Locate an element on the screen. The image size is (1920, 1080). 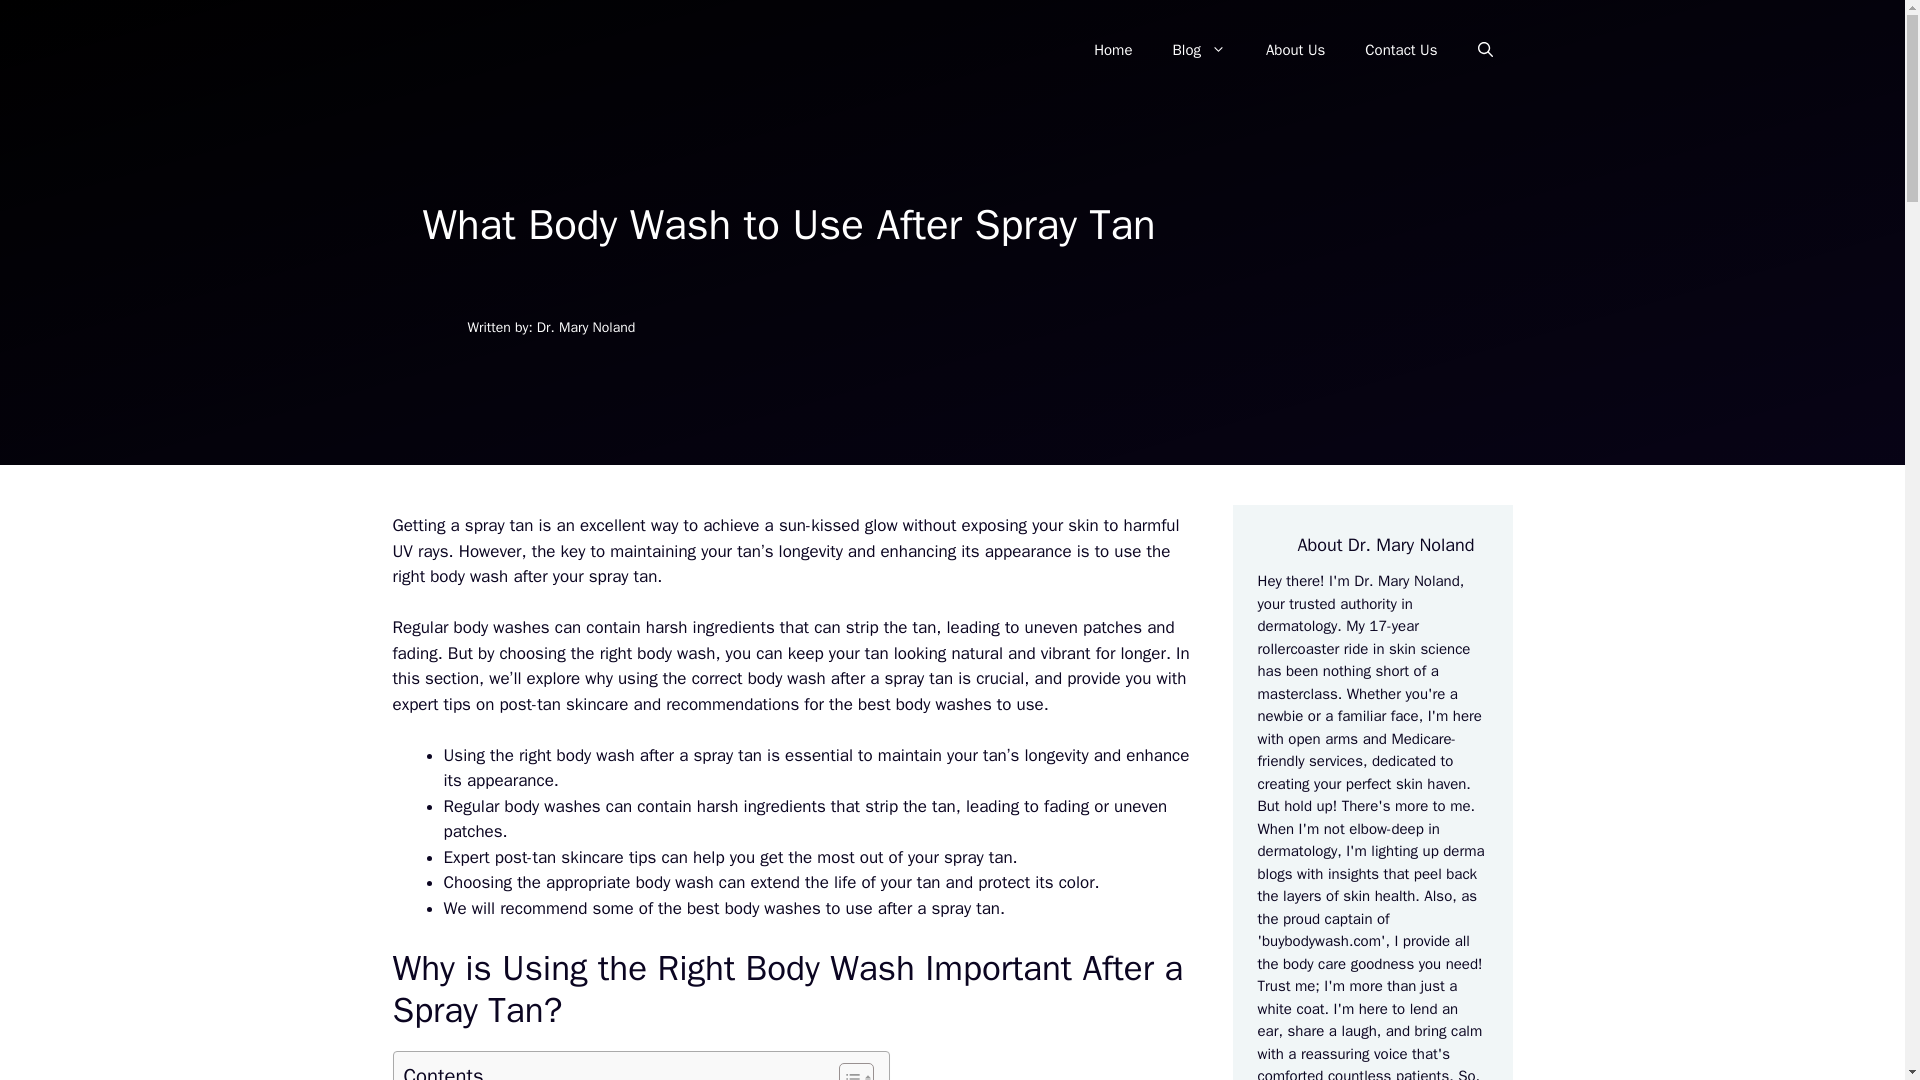
About Us is located at coordinates (1296, 50).